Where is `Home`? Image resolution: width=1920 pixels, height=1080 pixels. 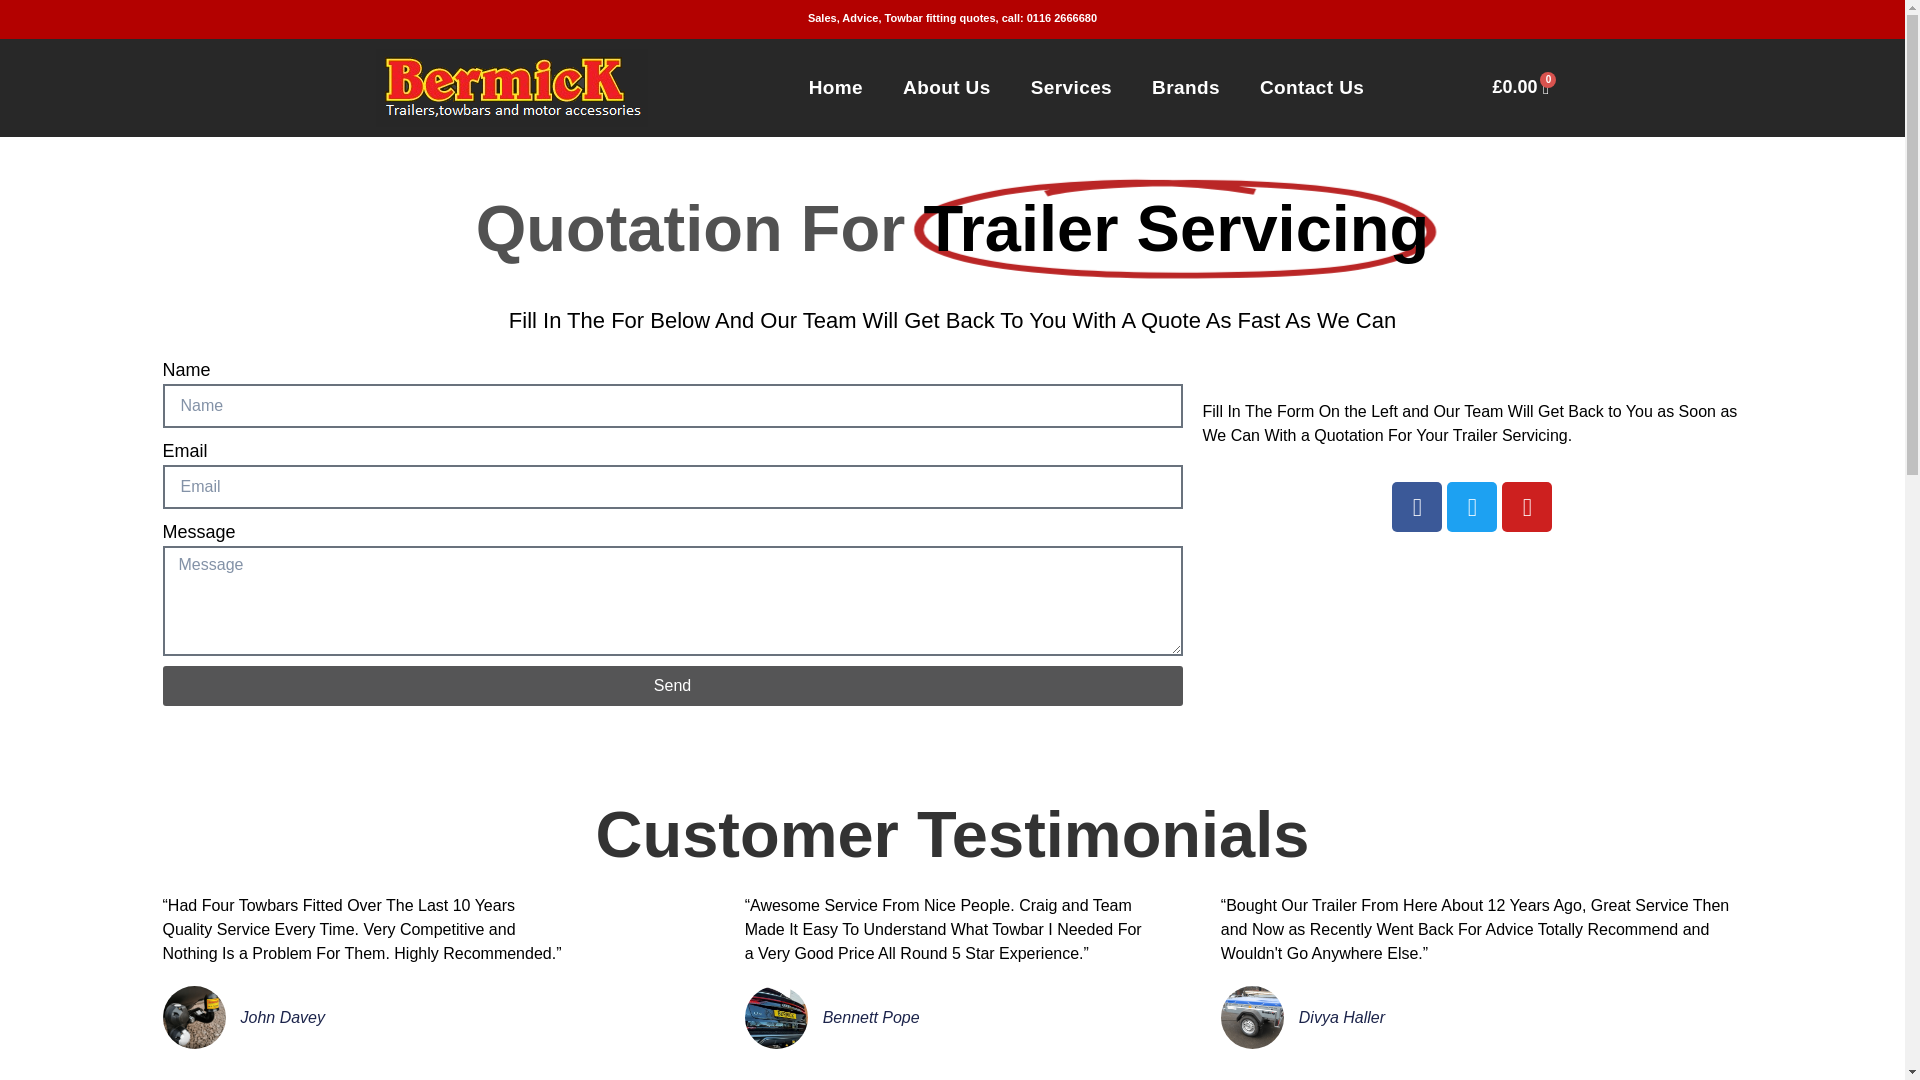 Home is located at coordinates (836, 88).